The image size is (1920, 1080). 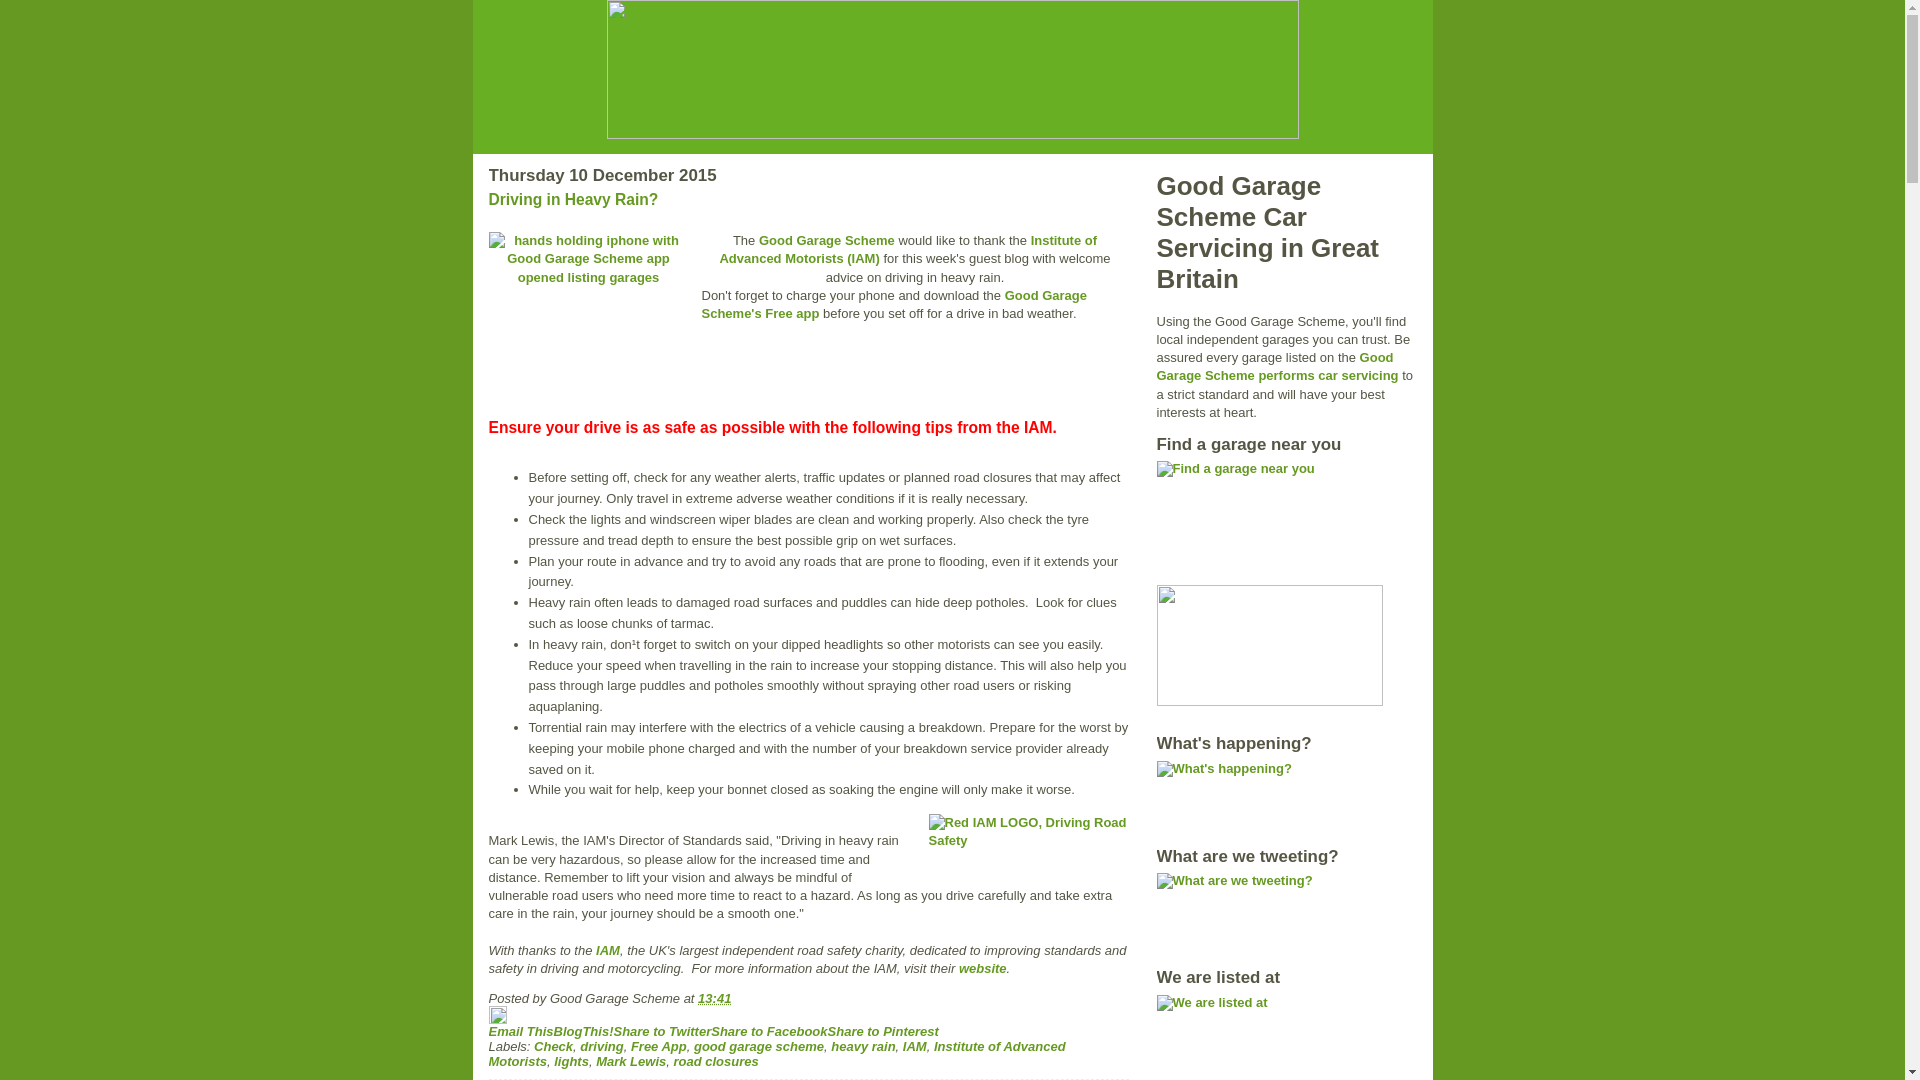 I want to click on Share to Pinterest, so click(x=882, y=1030).